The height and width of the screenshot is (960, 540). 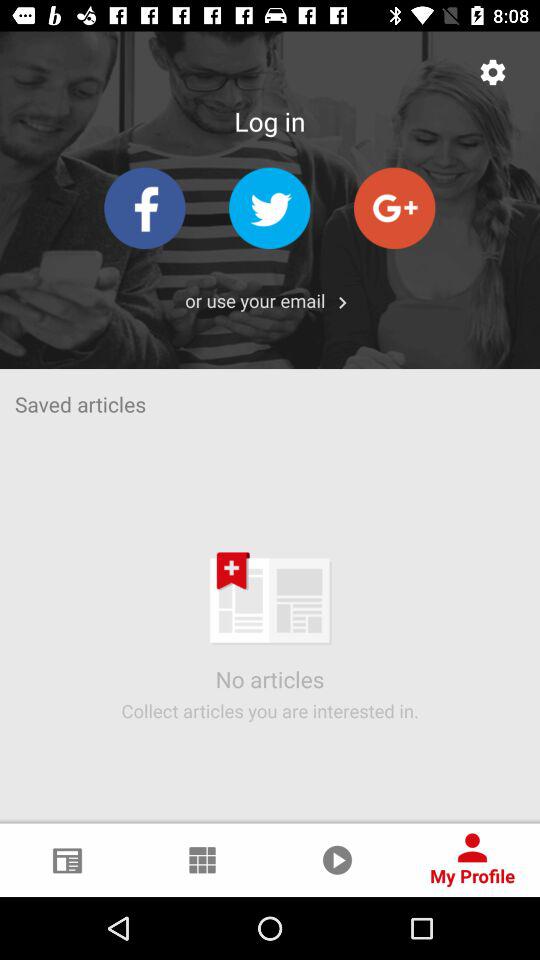 I want to click on login with google+ account, so click(x=394, y=208).